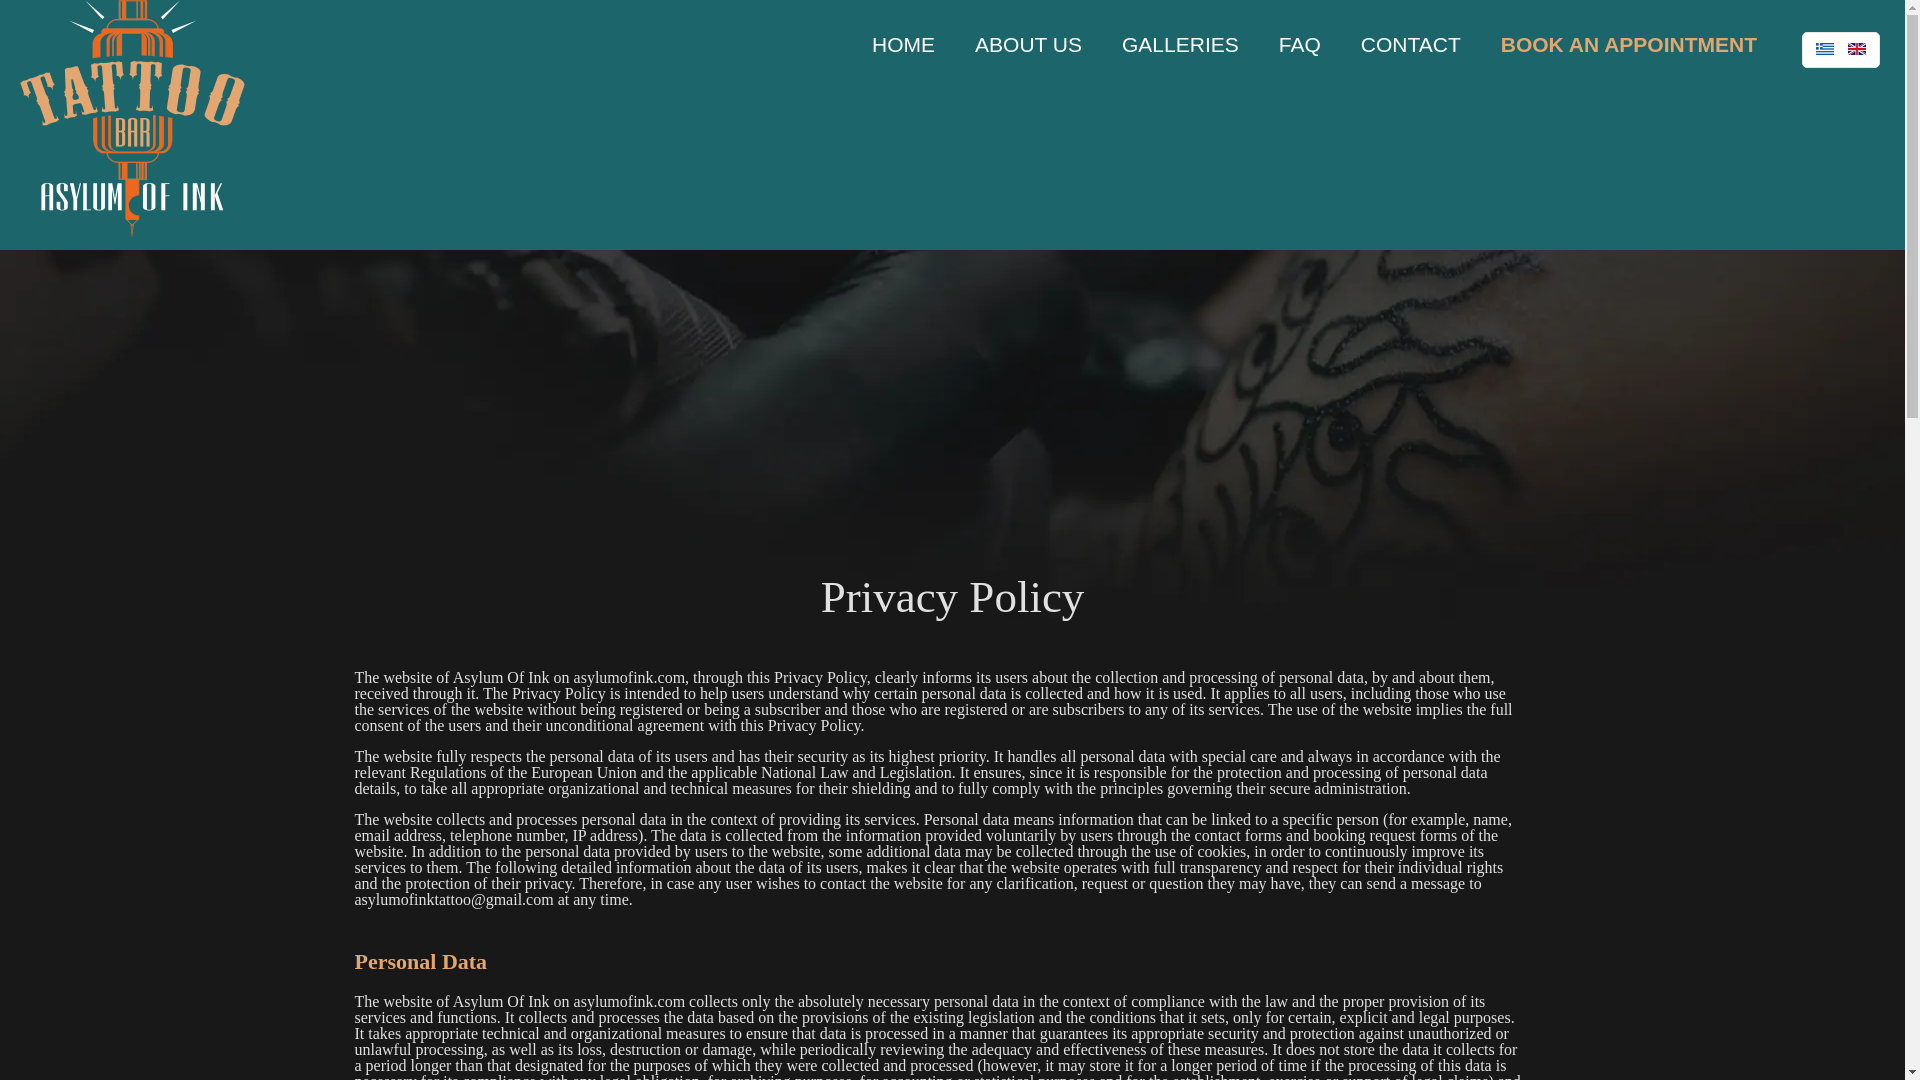 Image resolution: width=1920 pixels, height=1080 pixels. Describe the element at coordinates (903, 44) in the screenshot. I see `HOME` at that location.